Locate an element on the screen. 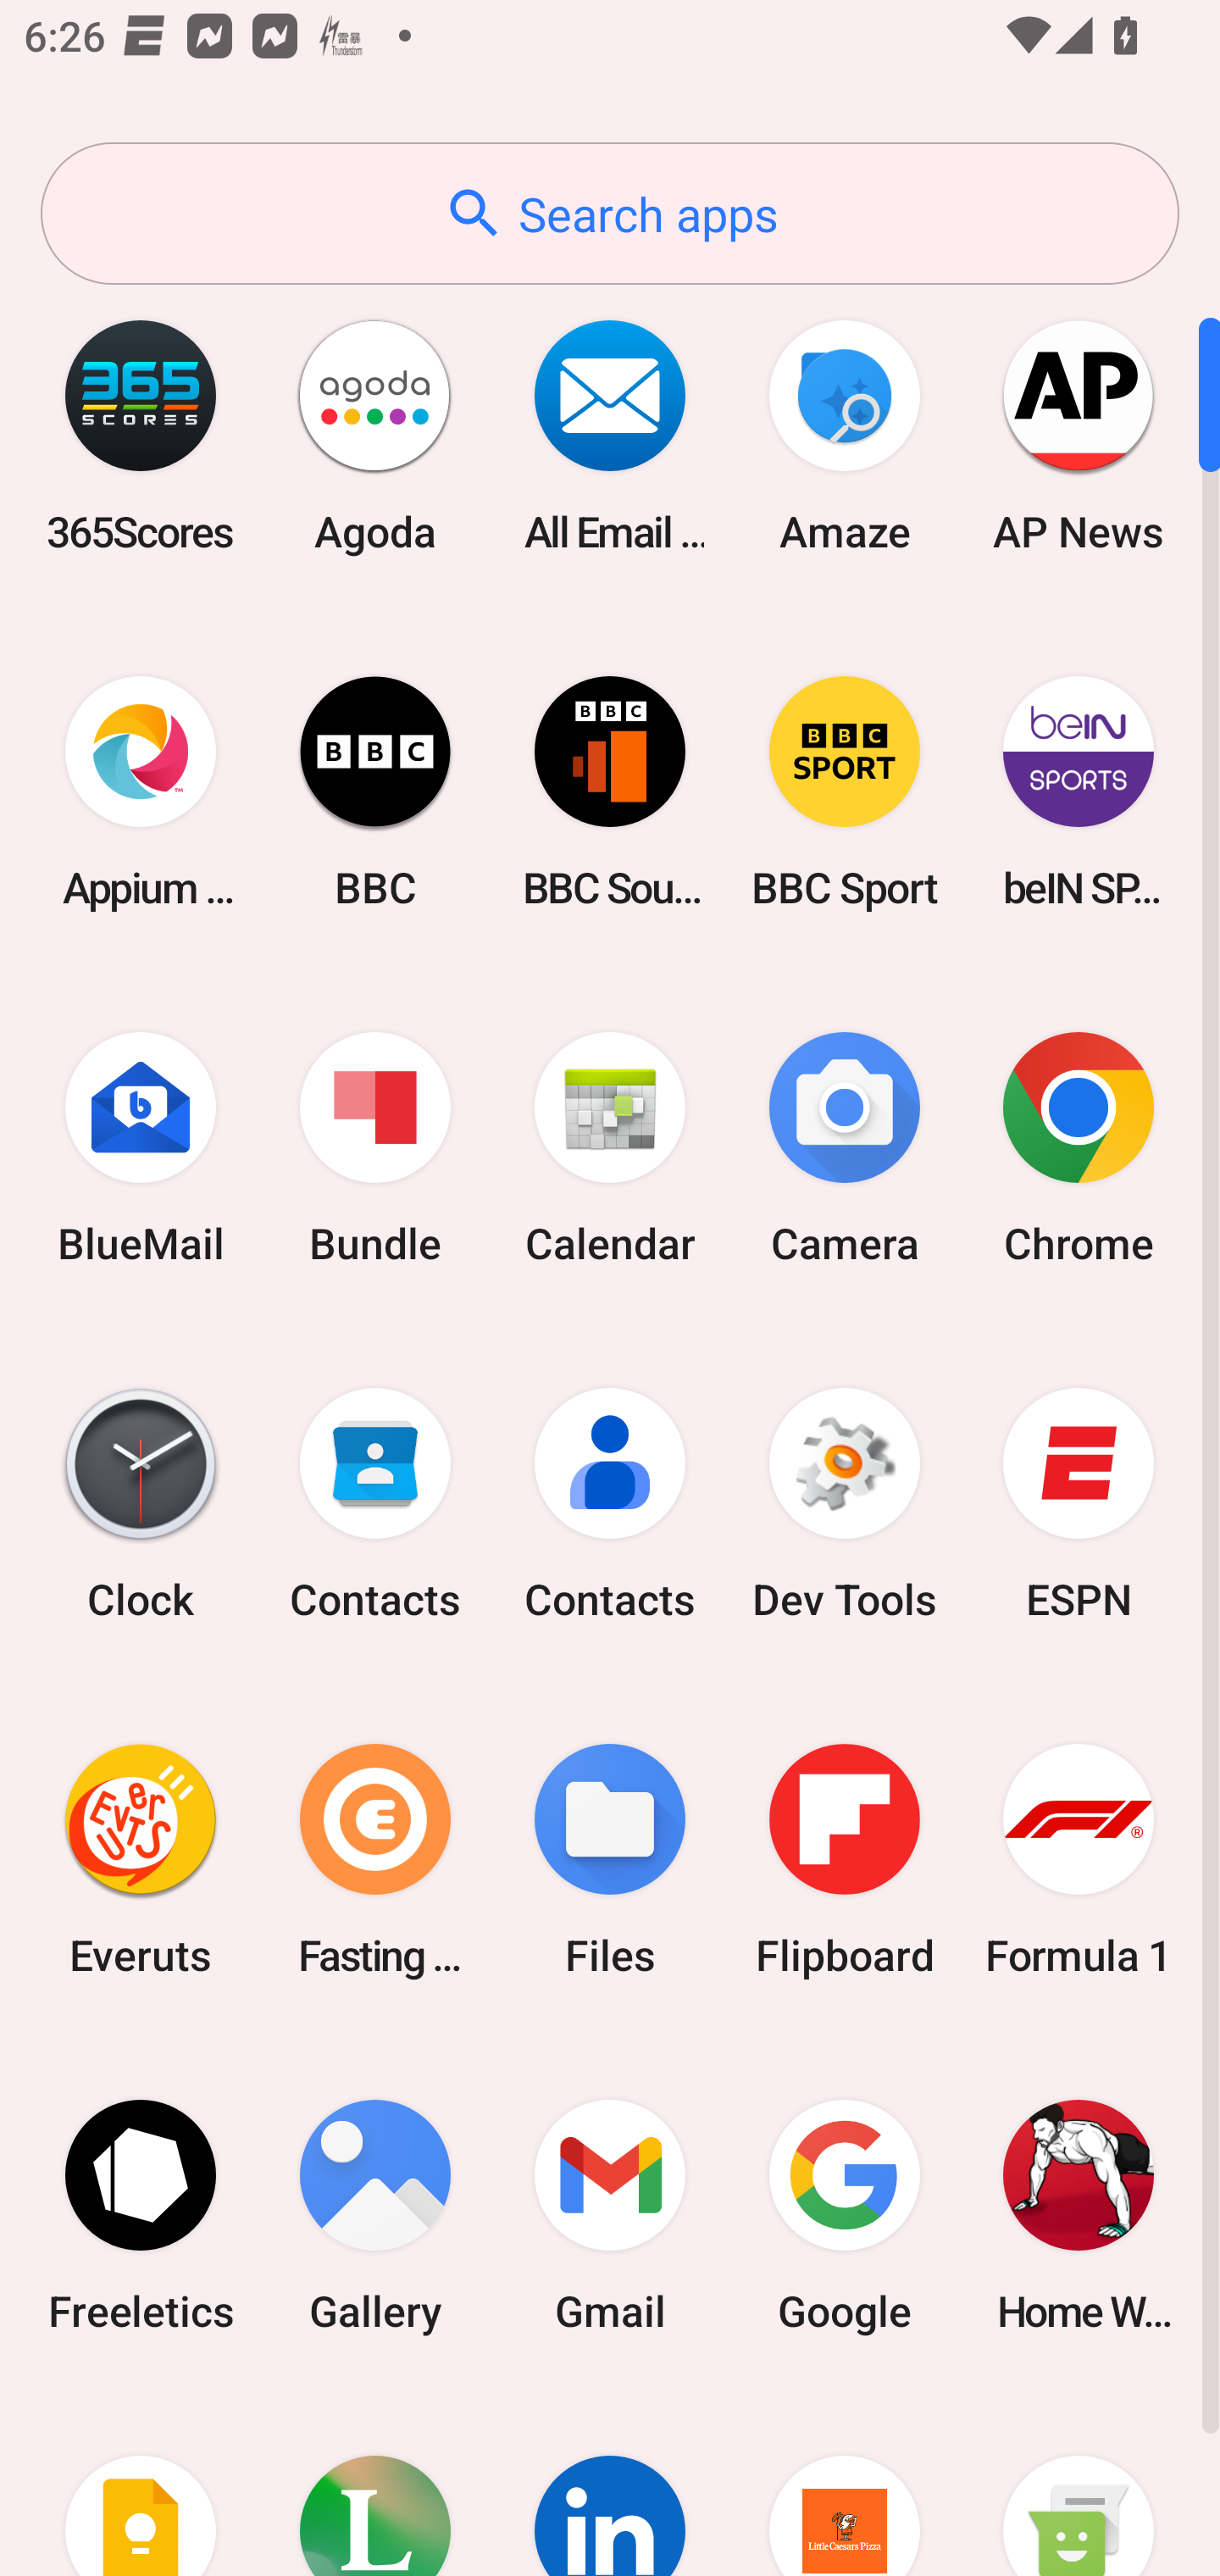 This screenshot has height=2576, width=1220. BlueMail is located at coordinates (141, 1149).